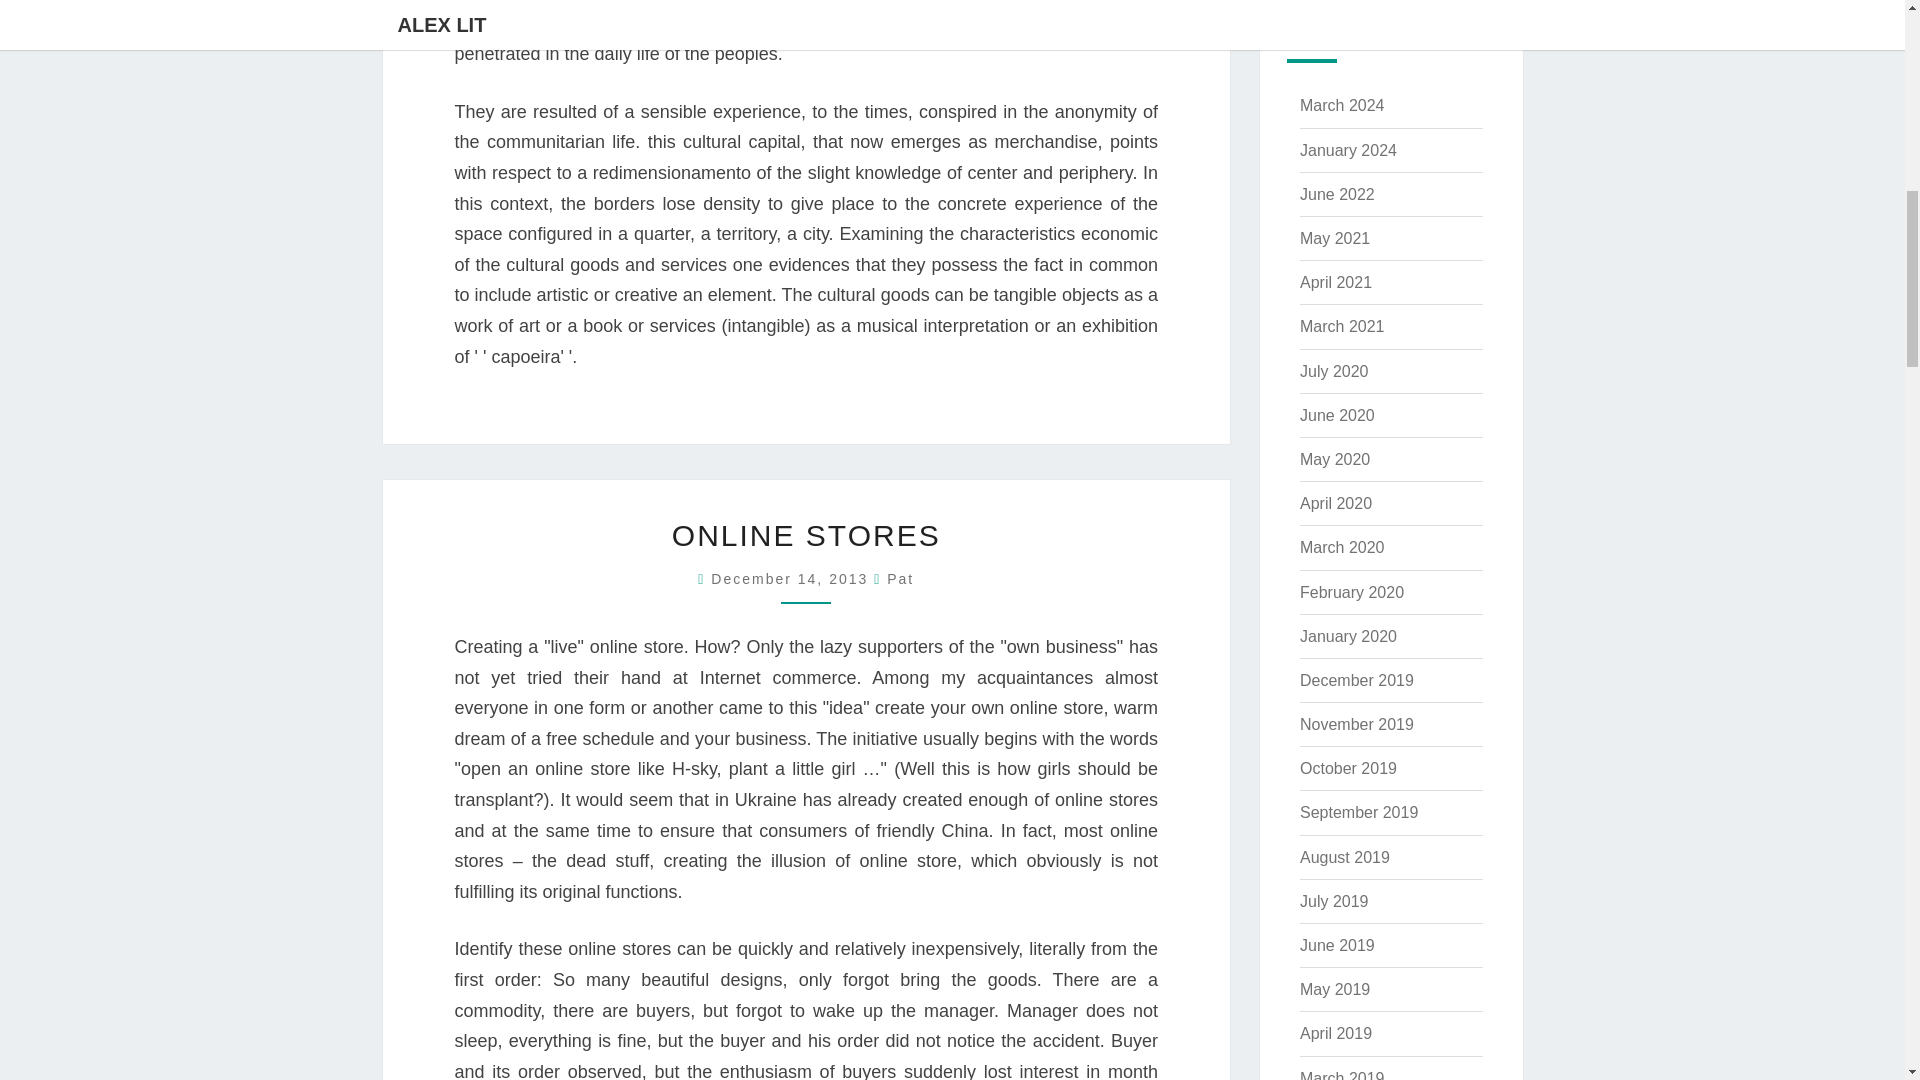 The image size is (1920, 1080). What do you see at coordinates (1336, 416) in the screenshot?
I see `June 2020` at bounding box center [1336, 416].